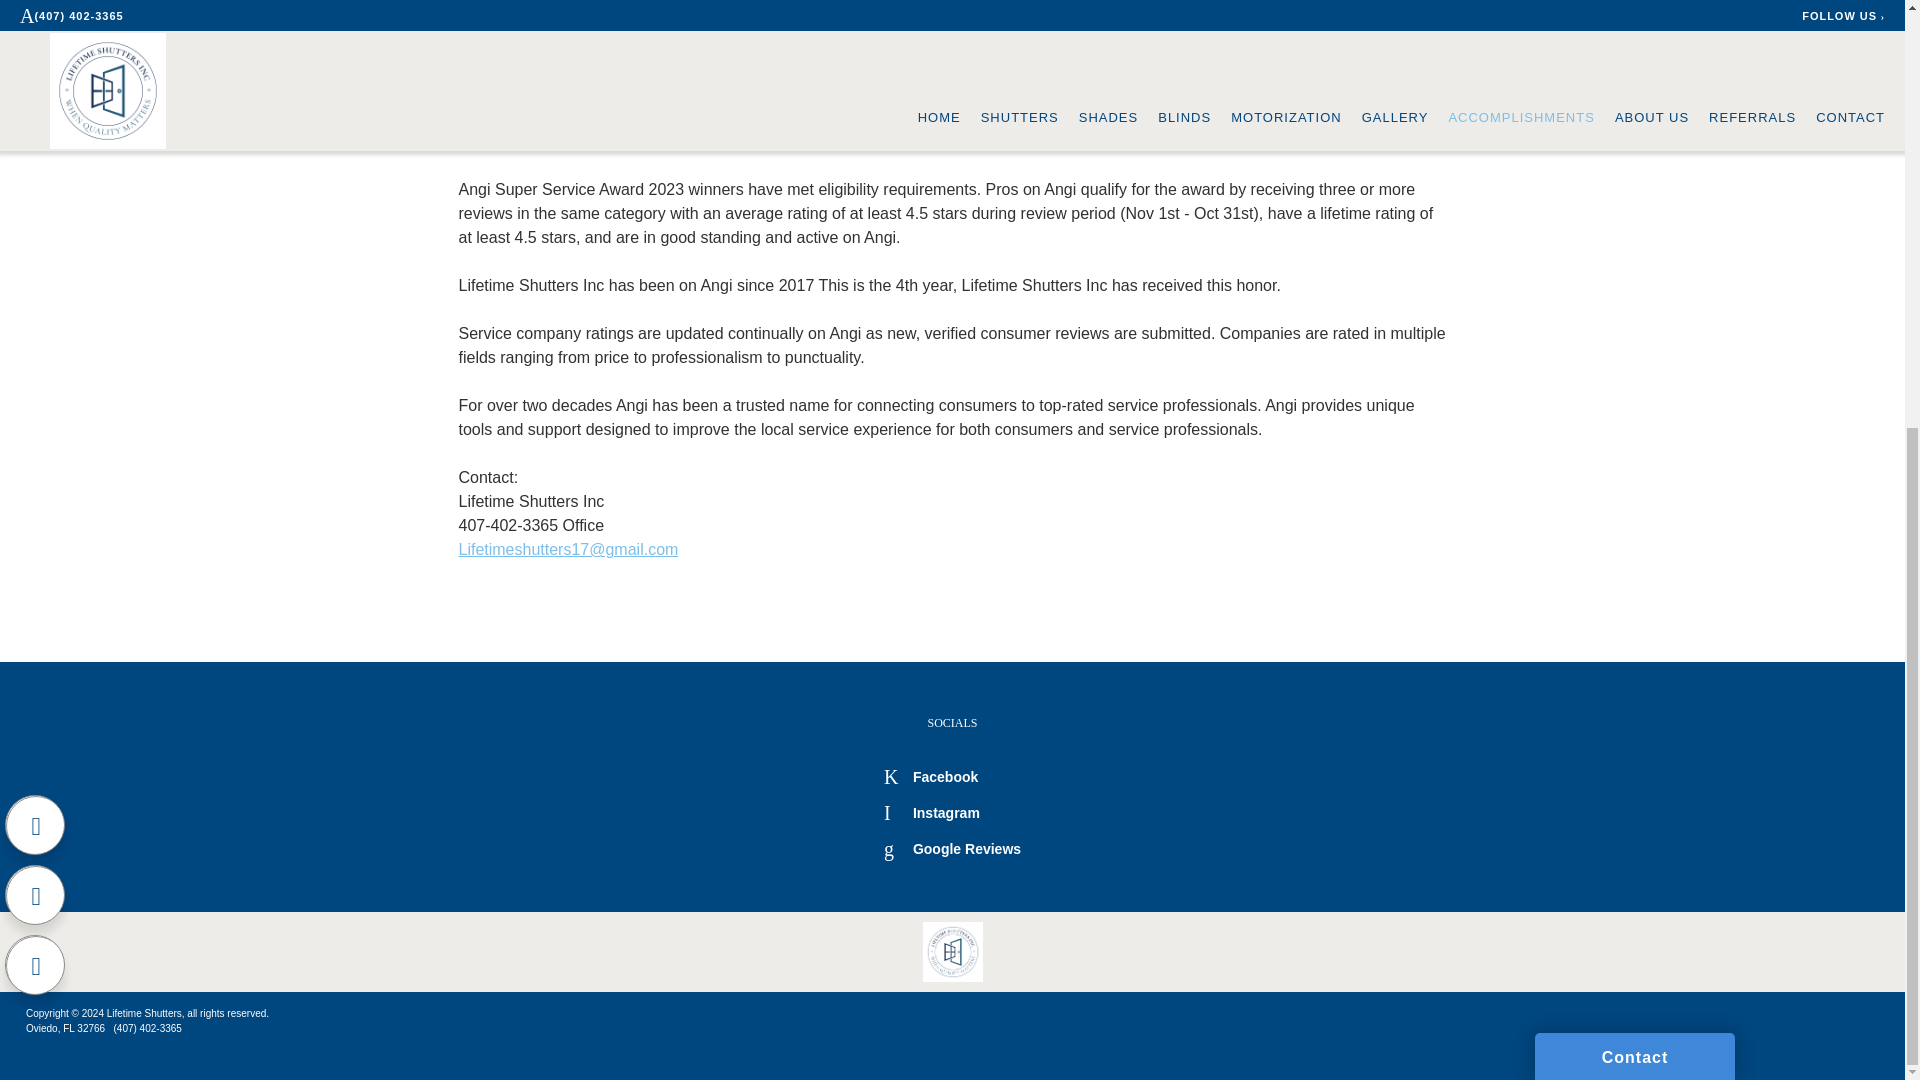 Image resolution: width=1920 pixels, height=1080 pixels. Describe the element at coordinates (930, 776) in the screenshot. I see `Facebook` at that location.